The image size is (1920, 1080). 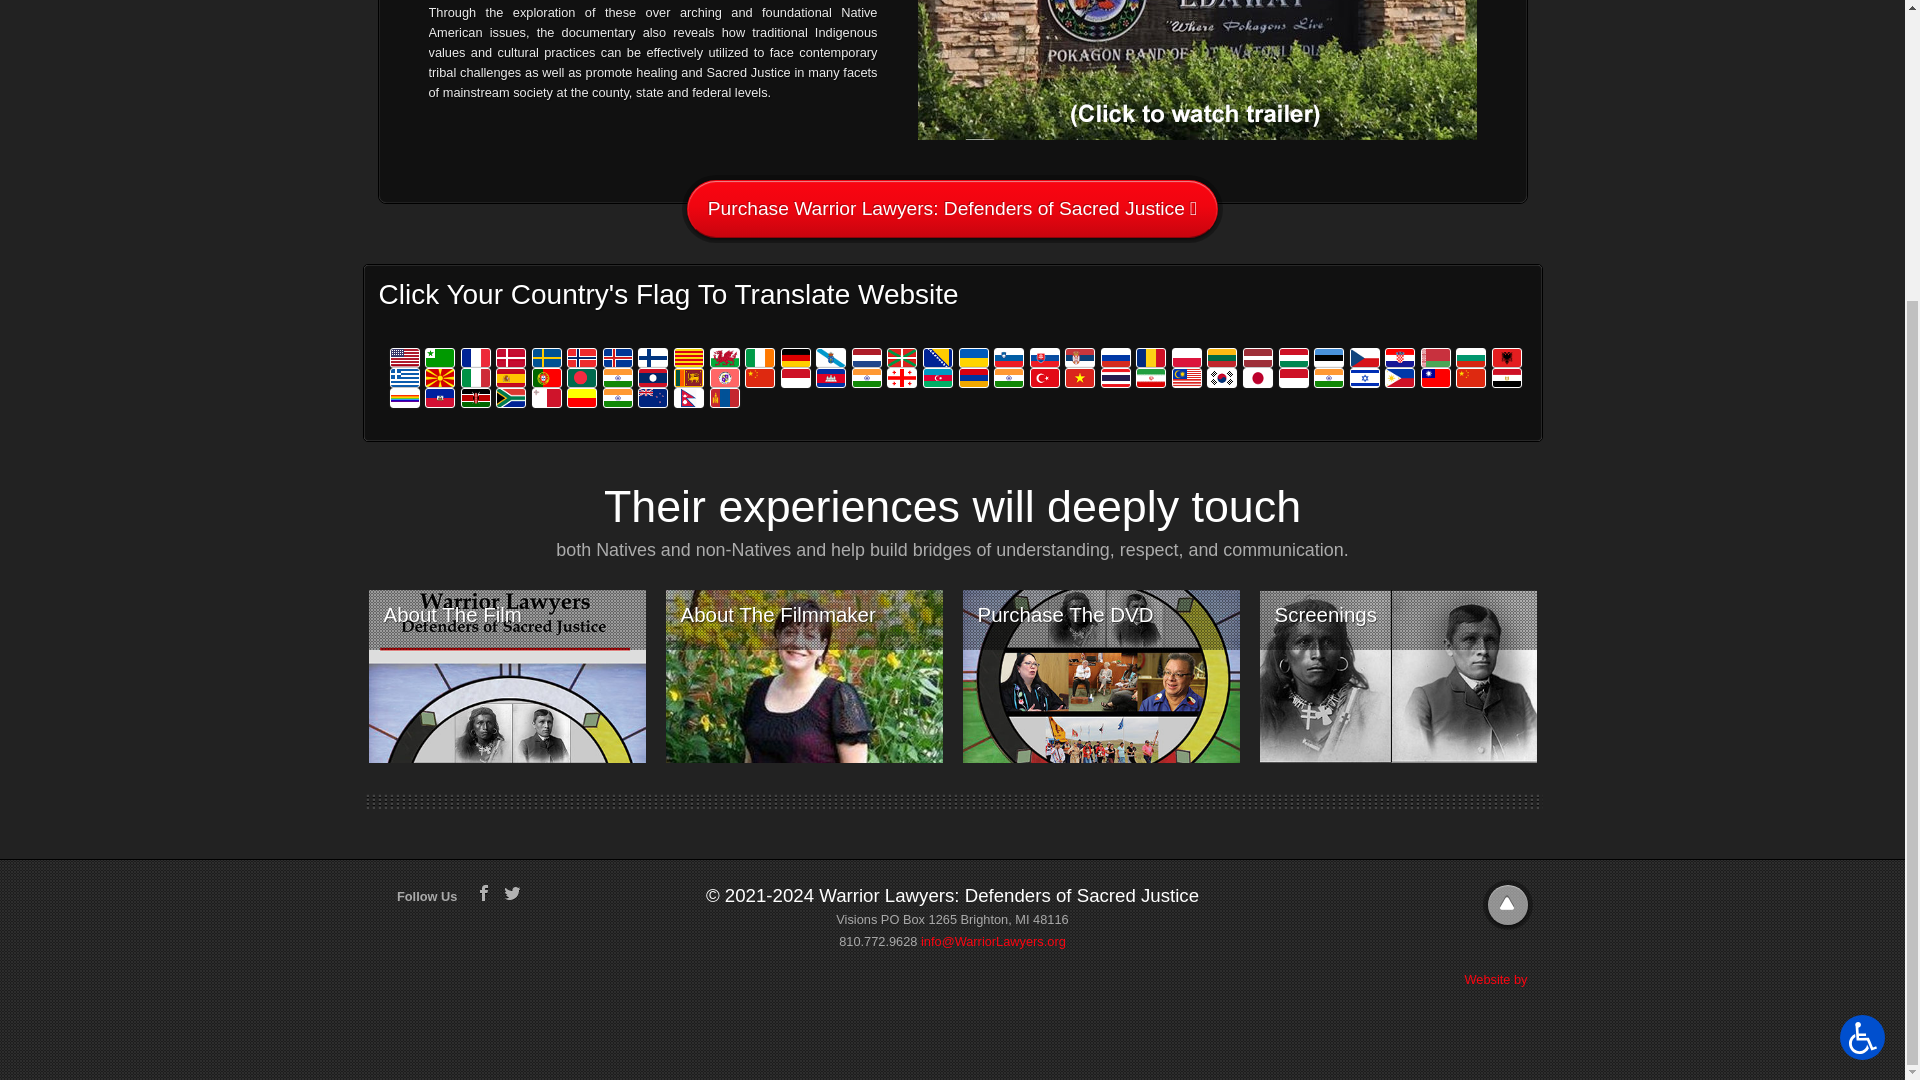 I want to click on  Norsk, so click(x=583, y=357).